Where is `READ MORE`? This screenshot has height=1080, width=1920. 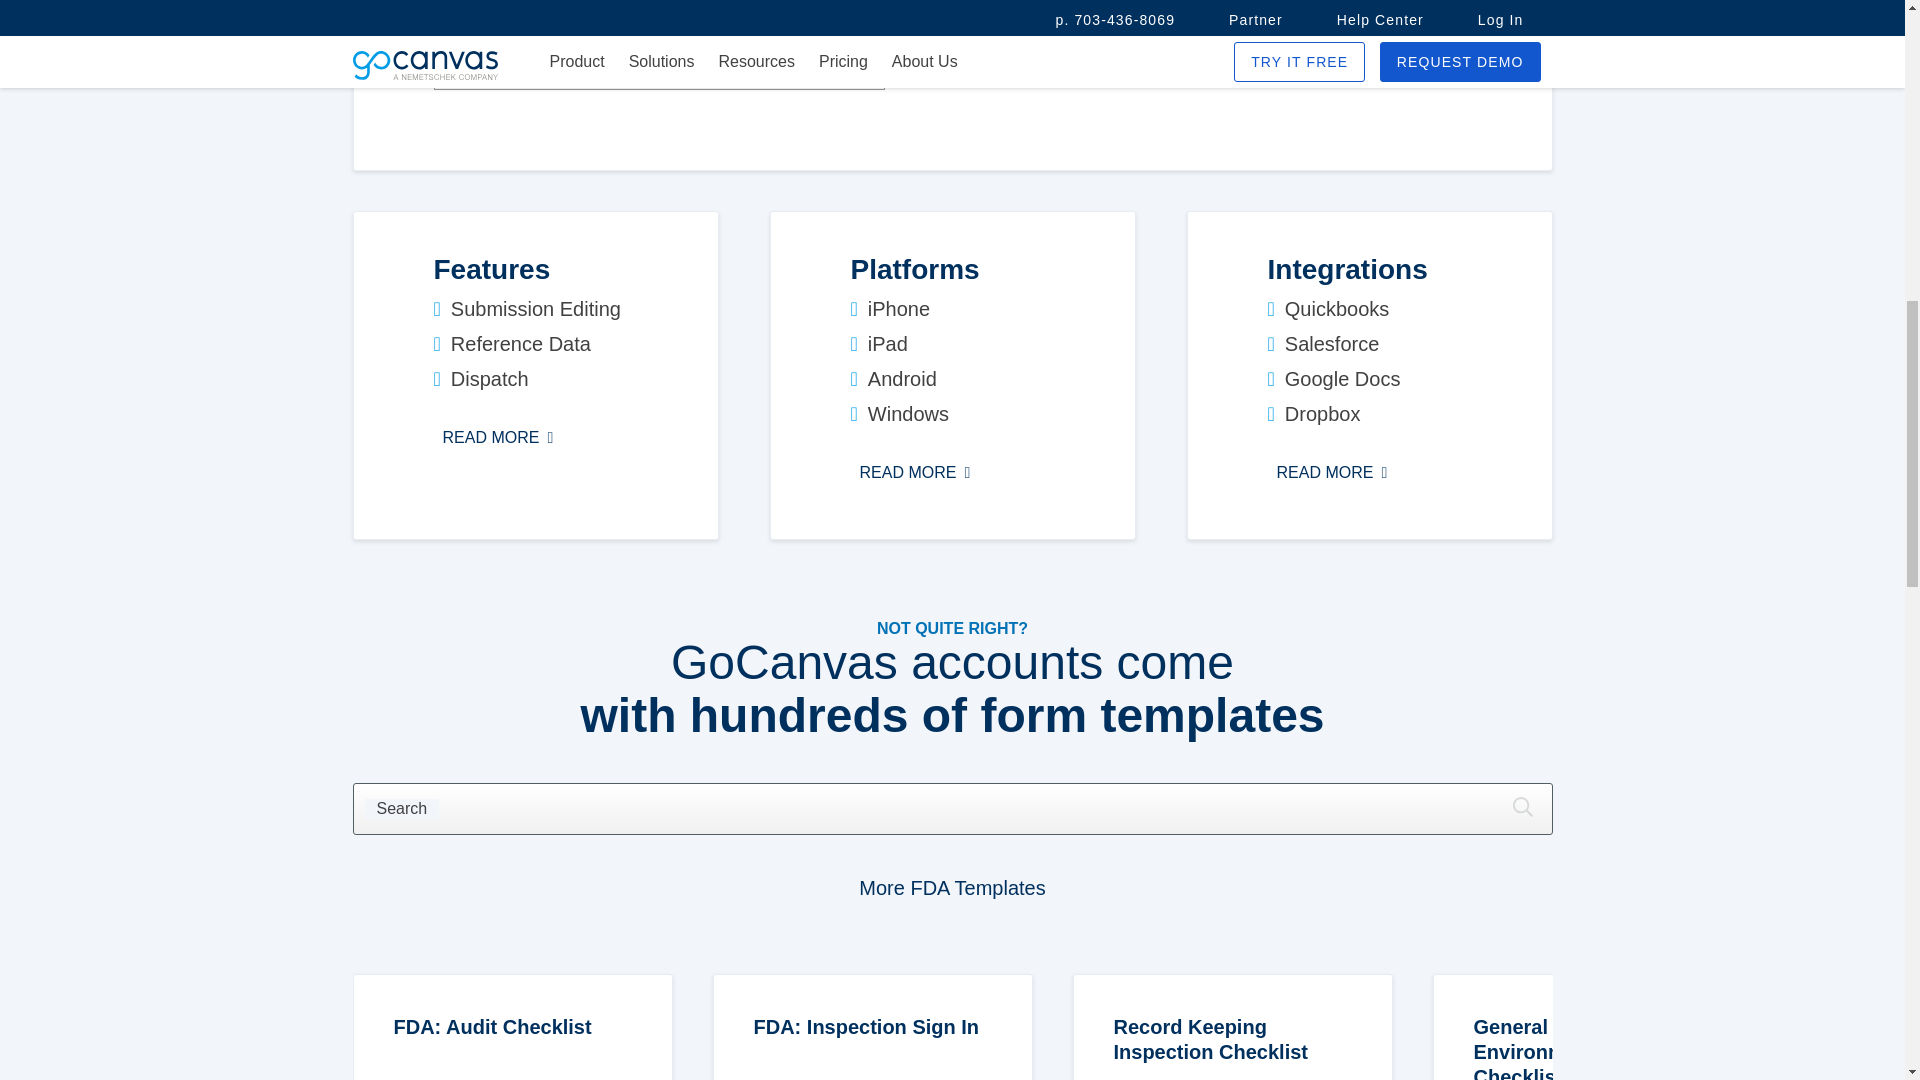 READ MORE is located at coordinates (873, 1048).